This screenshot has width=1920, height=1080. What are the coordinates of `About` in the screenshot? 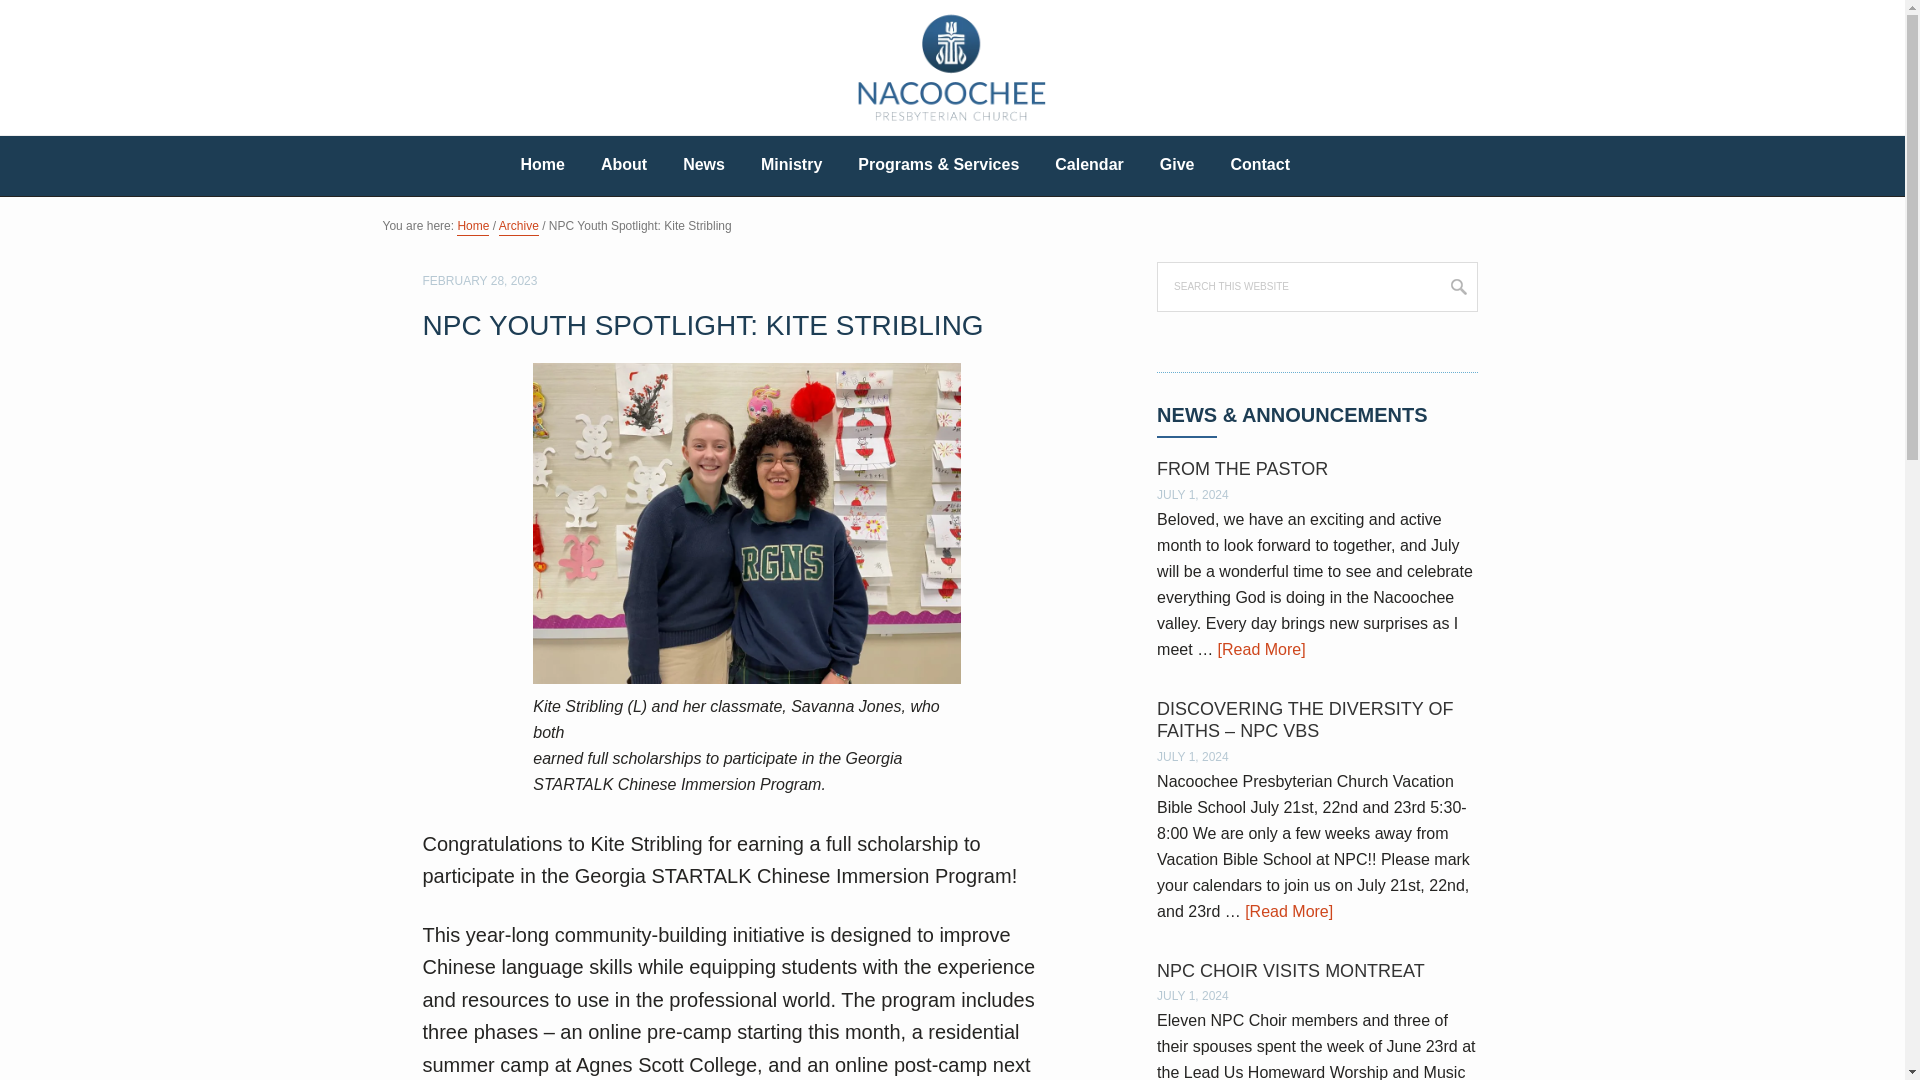 It's located at (624, 166).